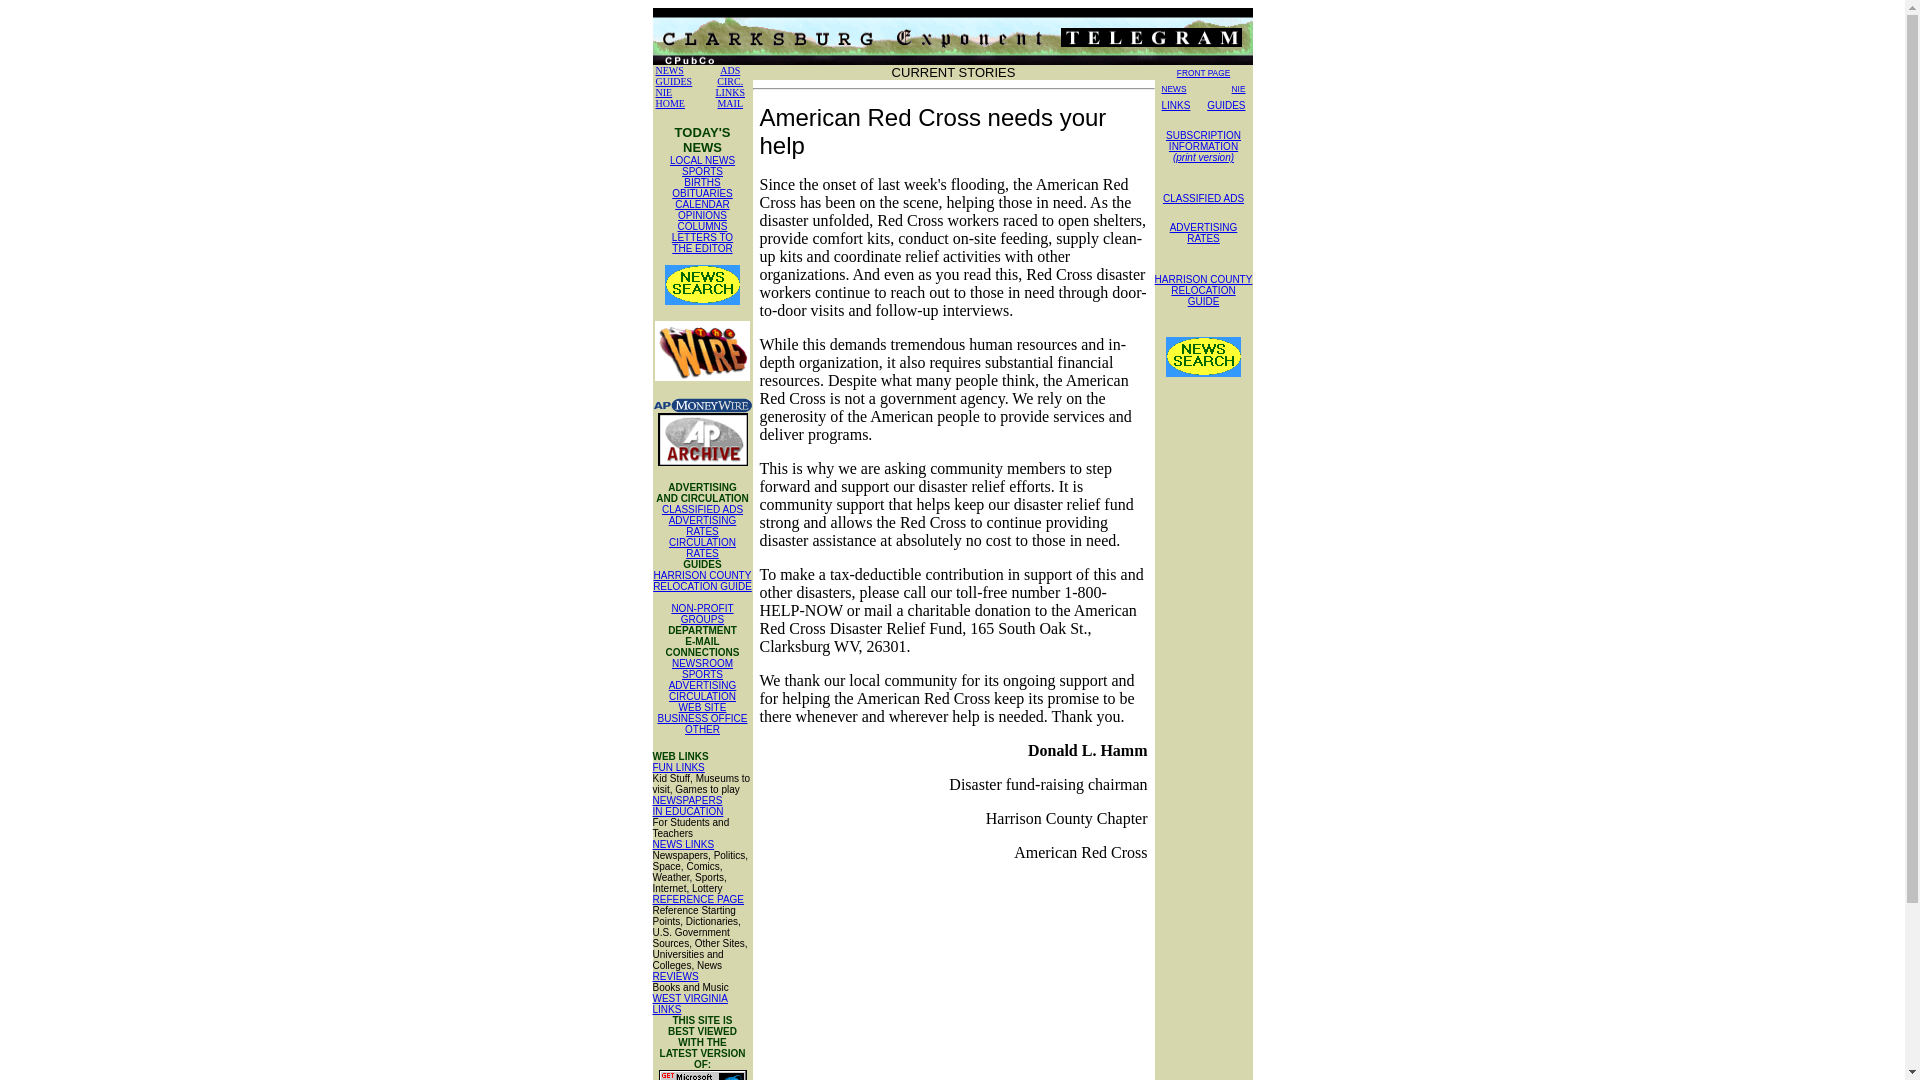 This screenshot has width=1920, height=1080. Describe the element at coordinates (730, 104) in the screenshot. I see `BUSINESS OFFICE` at that location.